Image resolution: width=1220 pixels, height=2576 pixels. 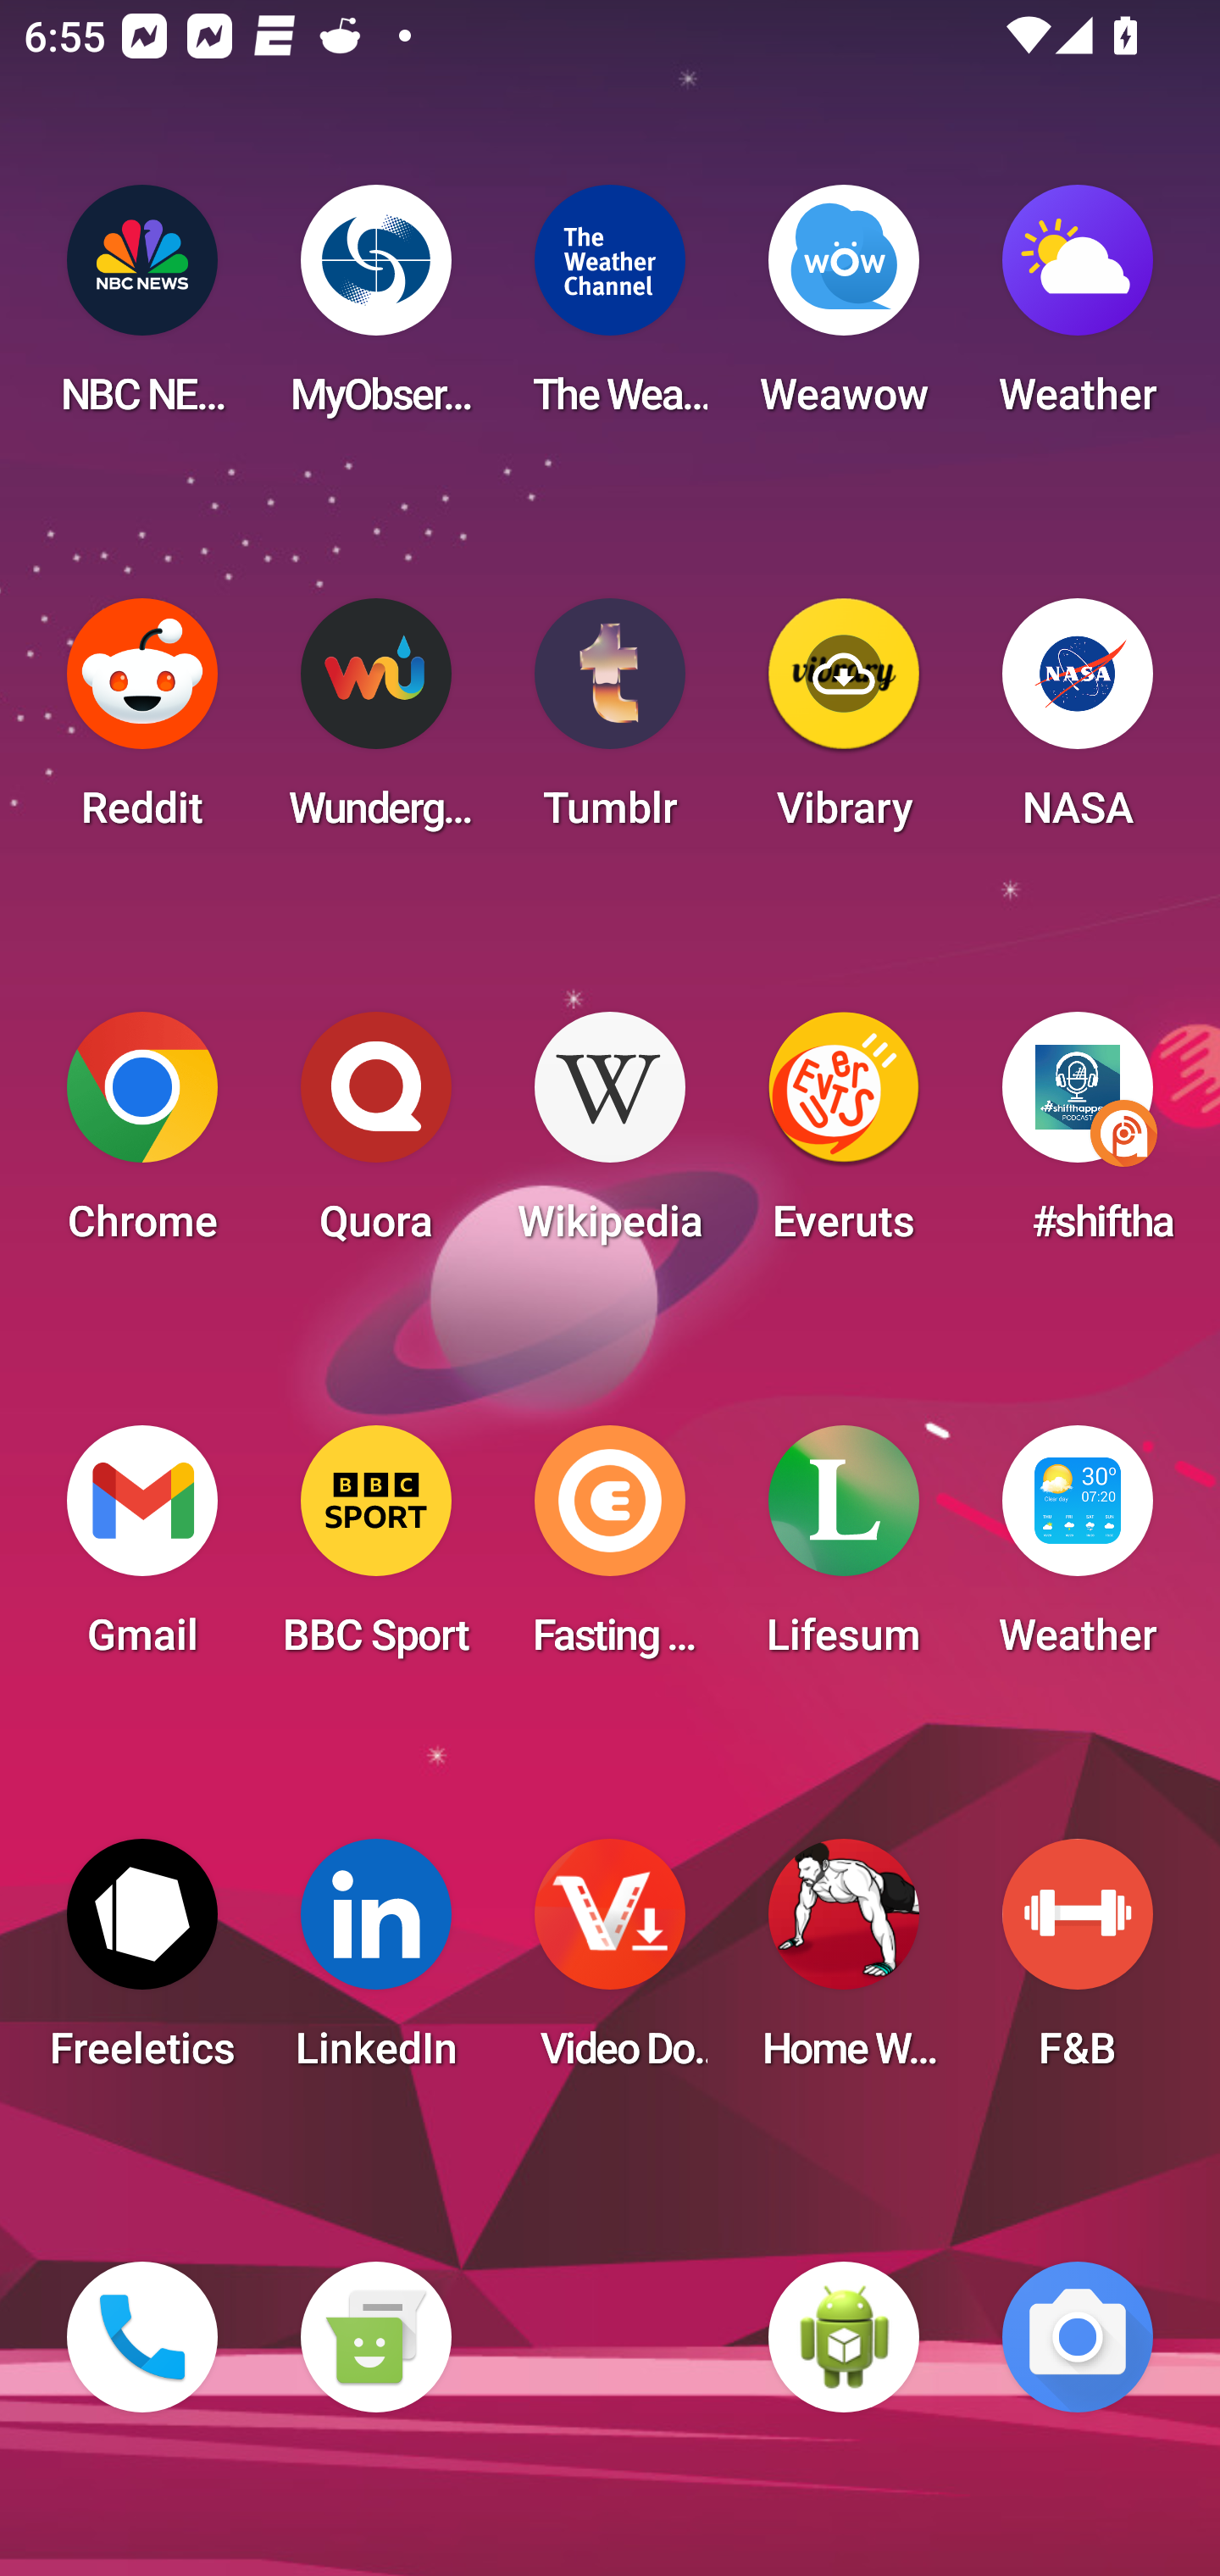 I want to click on Fasting Coach, so click(x=610, y=1551).